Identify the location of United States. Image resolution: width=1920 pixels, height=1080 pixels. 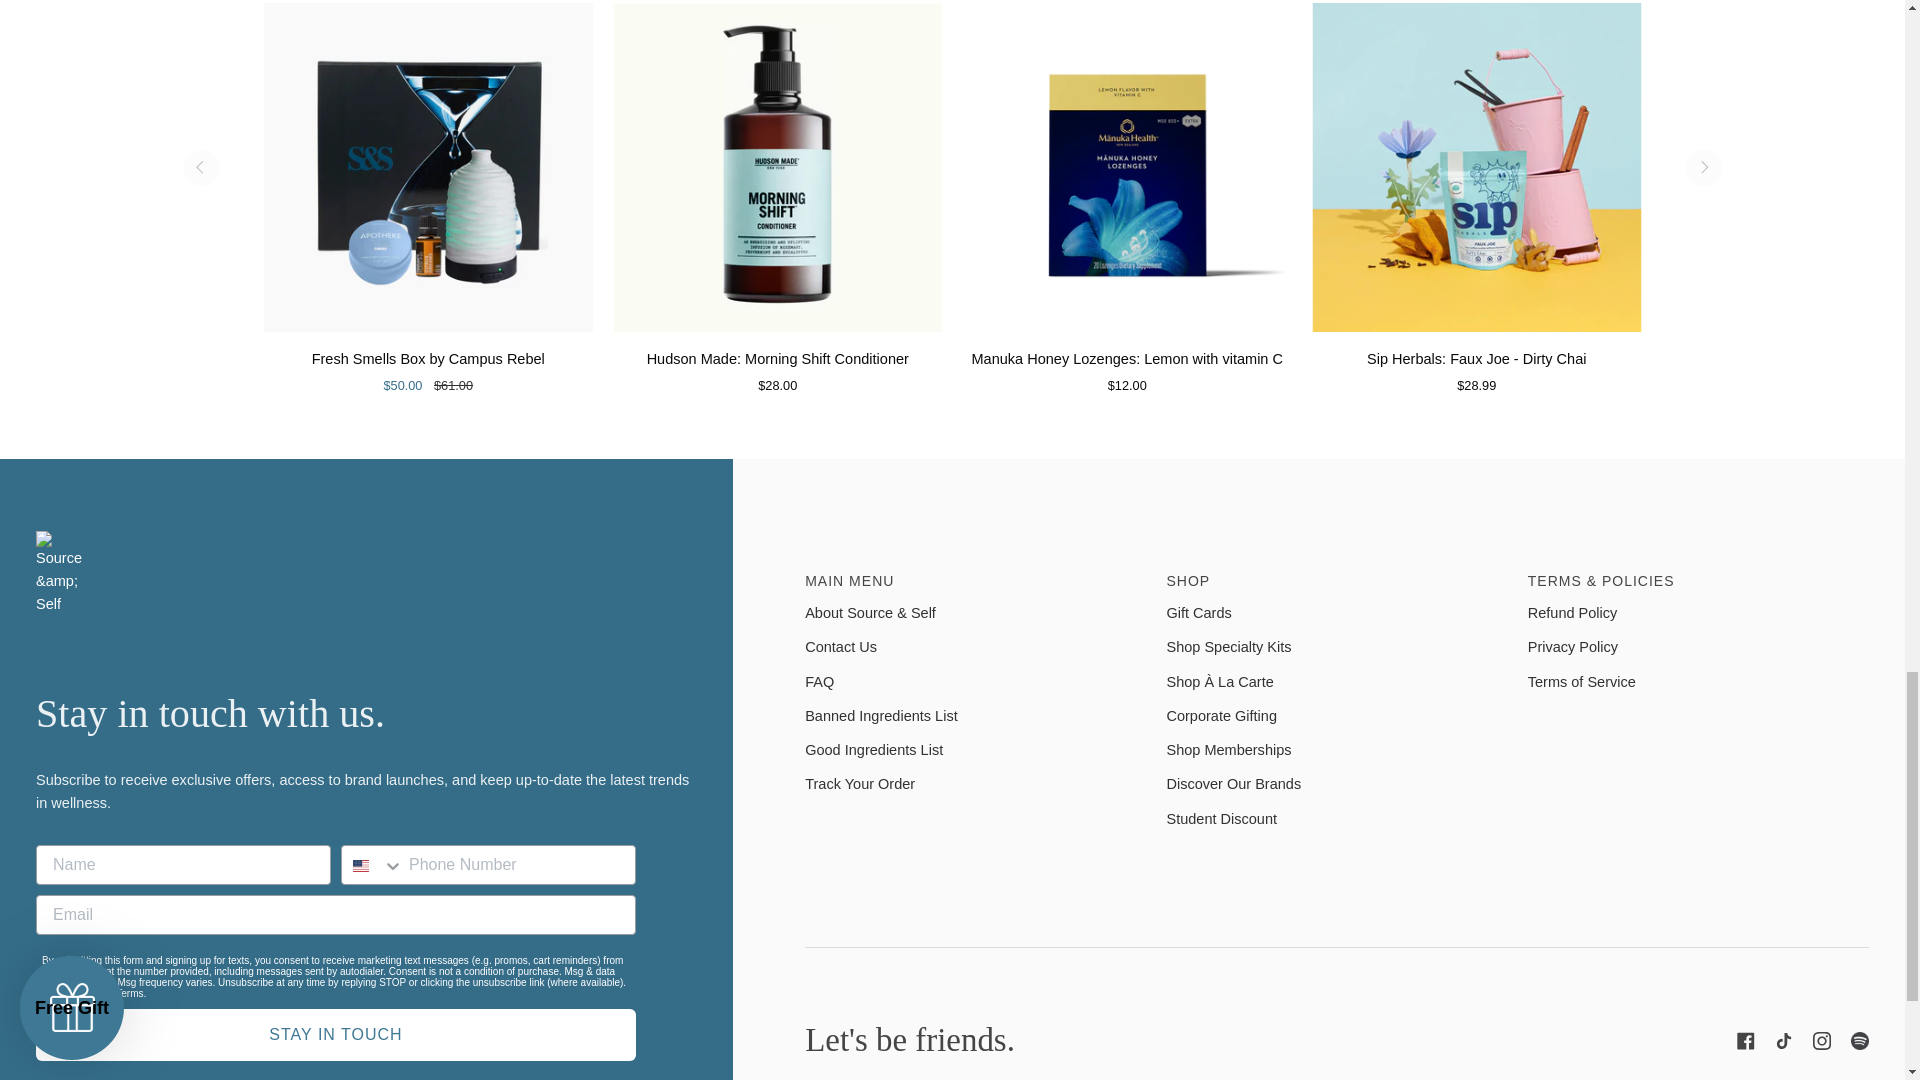
(360, 865).